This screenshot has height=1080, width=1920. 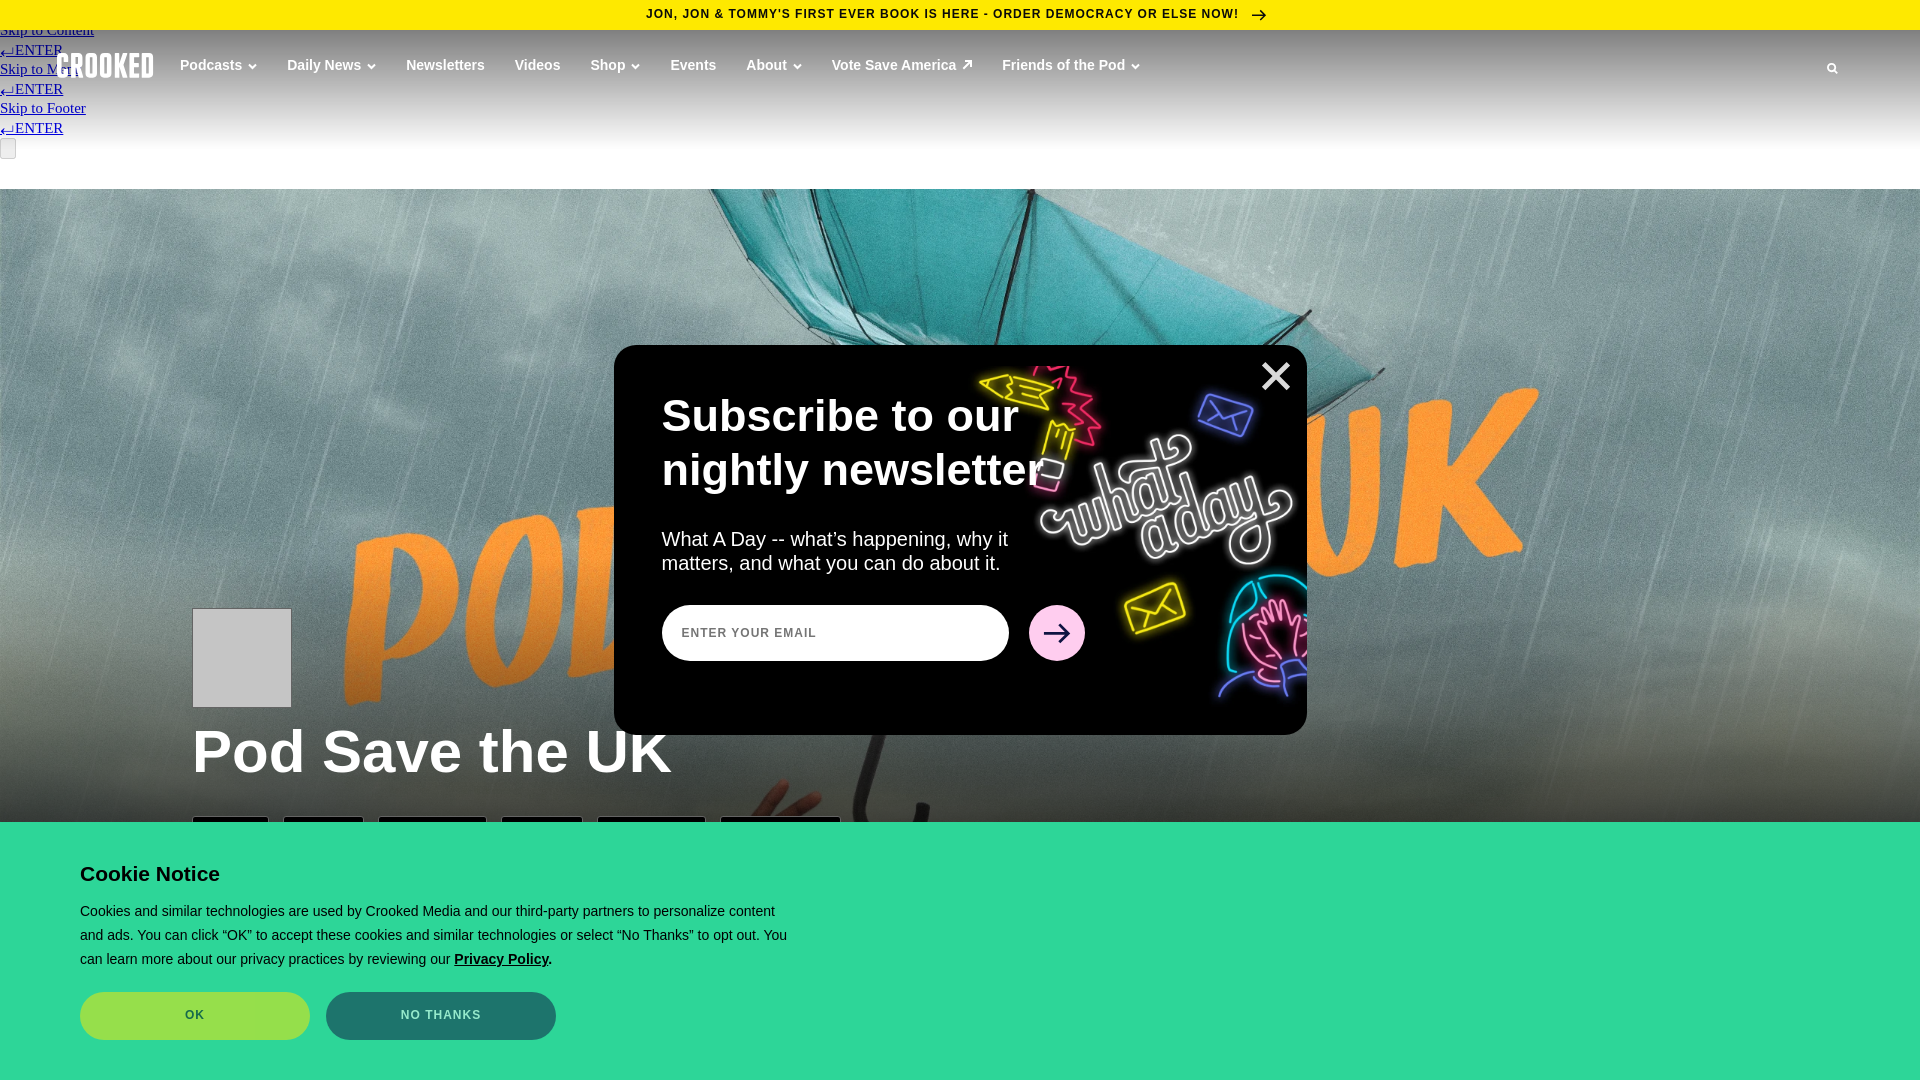 What do you see at coordinates (1071, 64) in the screenshot?
I see `Friends of the Pod` at bounding box center [1071, 64].